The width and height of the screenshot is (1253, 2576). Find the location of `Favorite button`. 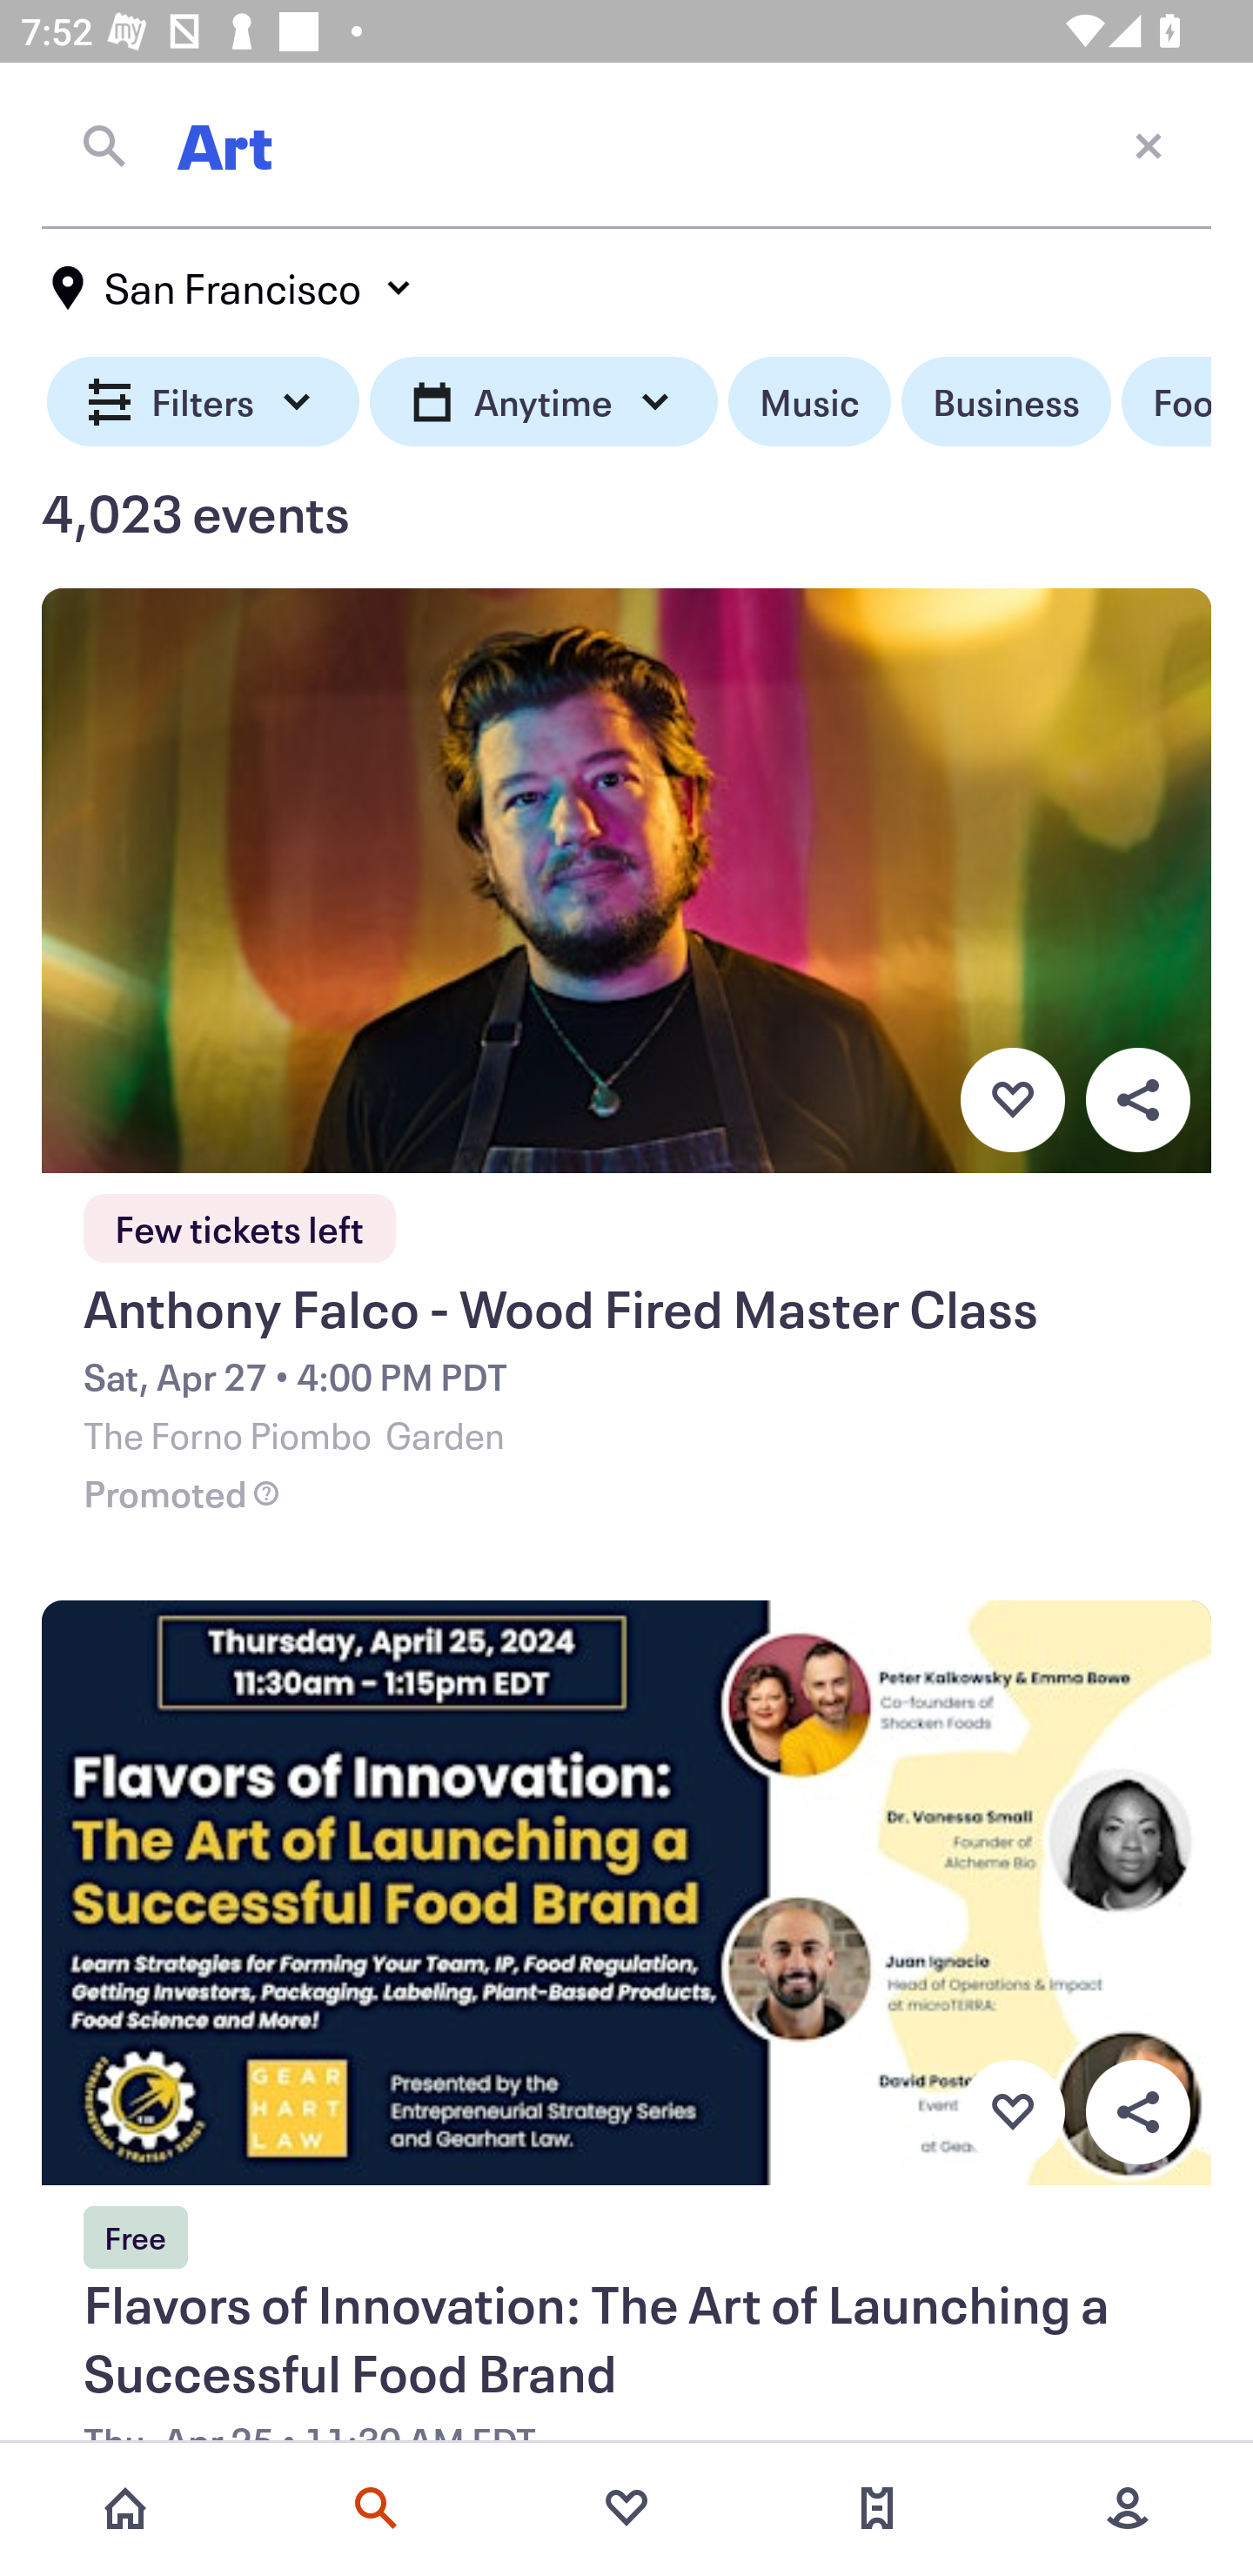

Favorite button is located at coordinates (1012, 2112).